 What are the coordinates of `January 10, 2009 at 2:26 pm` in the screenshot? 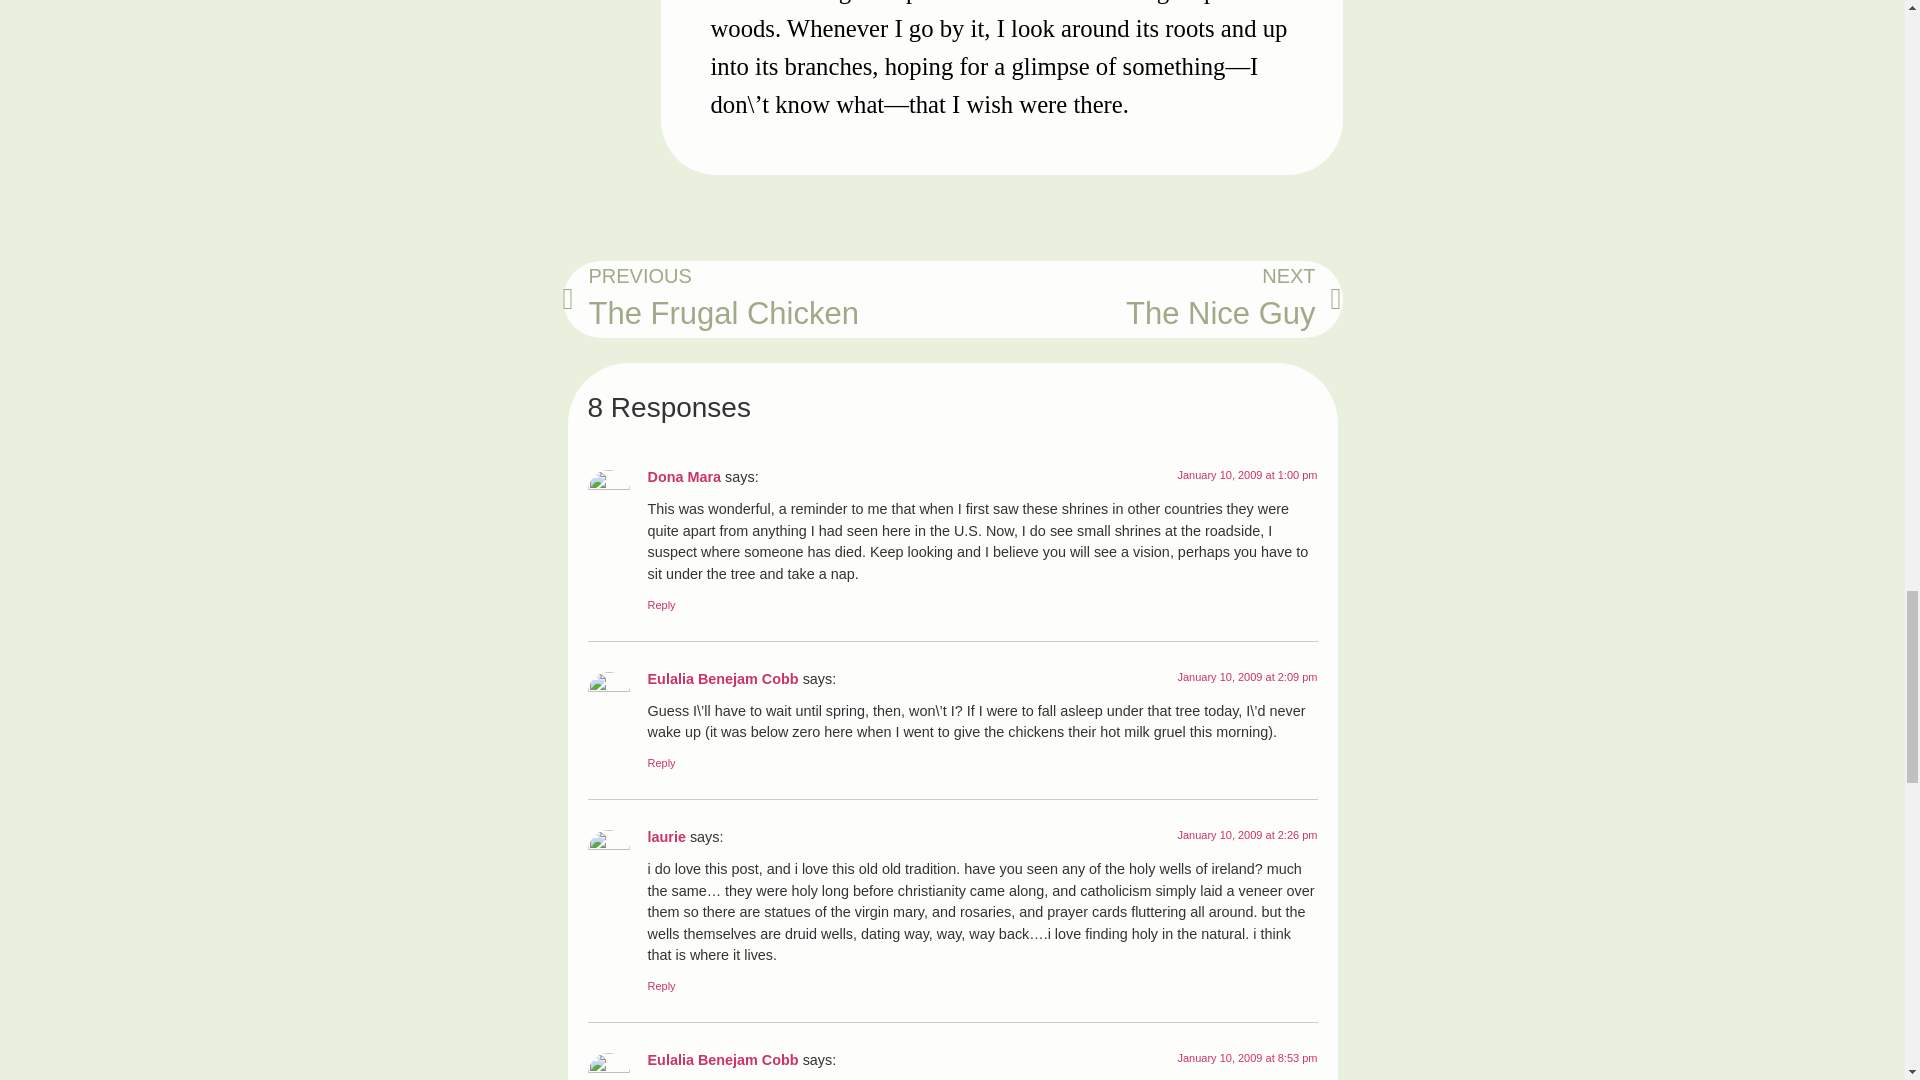 It's located at (1147, 300).